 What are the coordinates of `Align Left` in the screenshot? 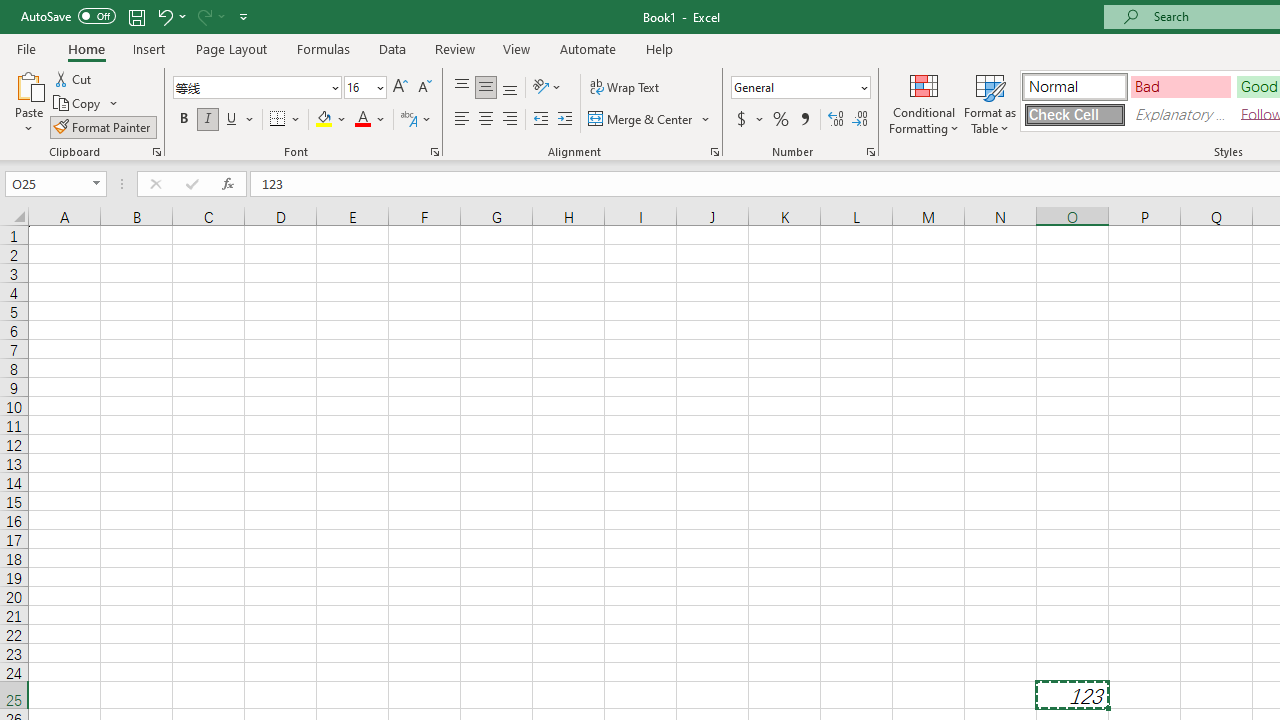 It's located at (462, 120).